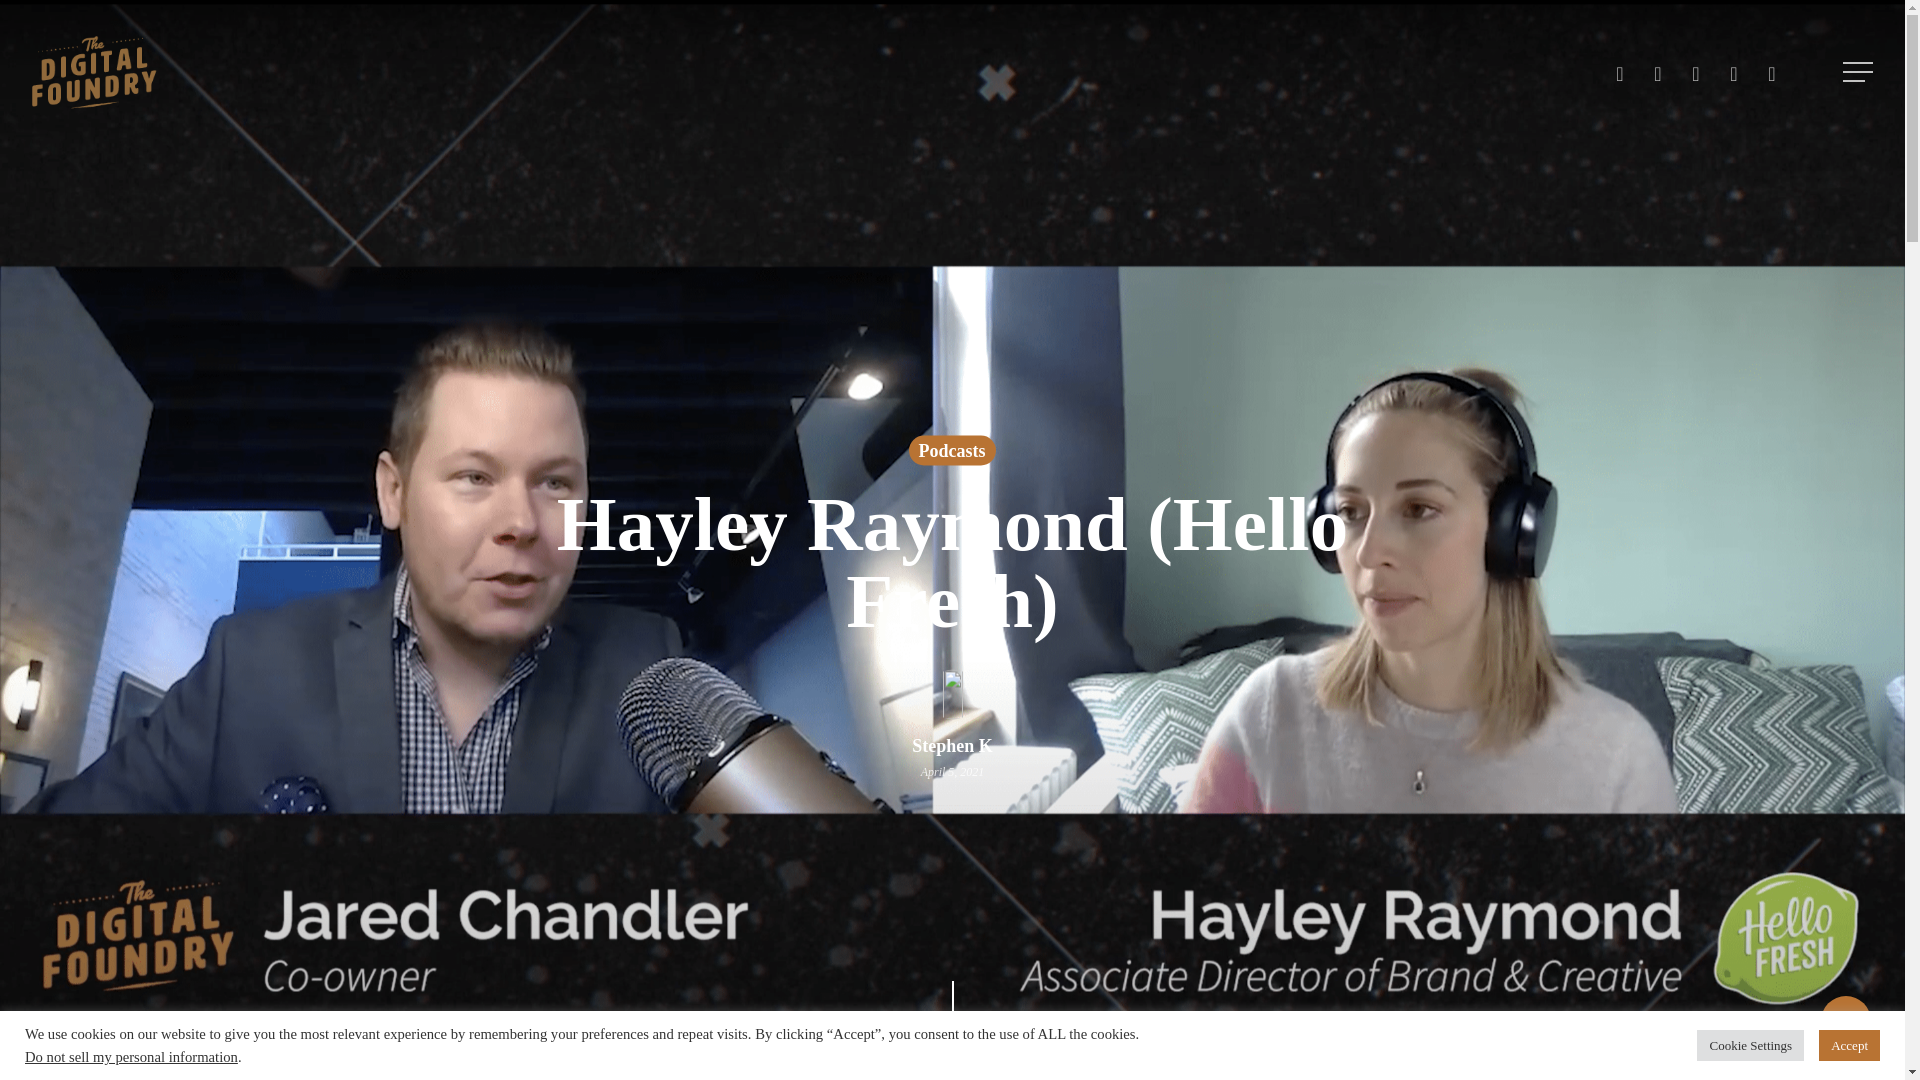  Describe the element at coordinates (1695, 72) in the screenshot. I see `linkedin` at that location.